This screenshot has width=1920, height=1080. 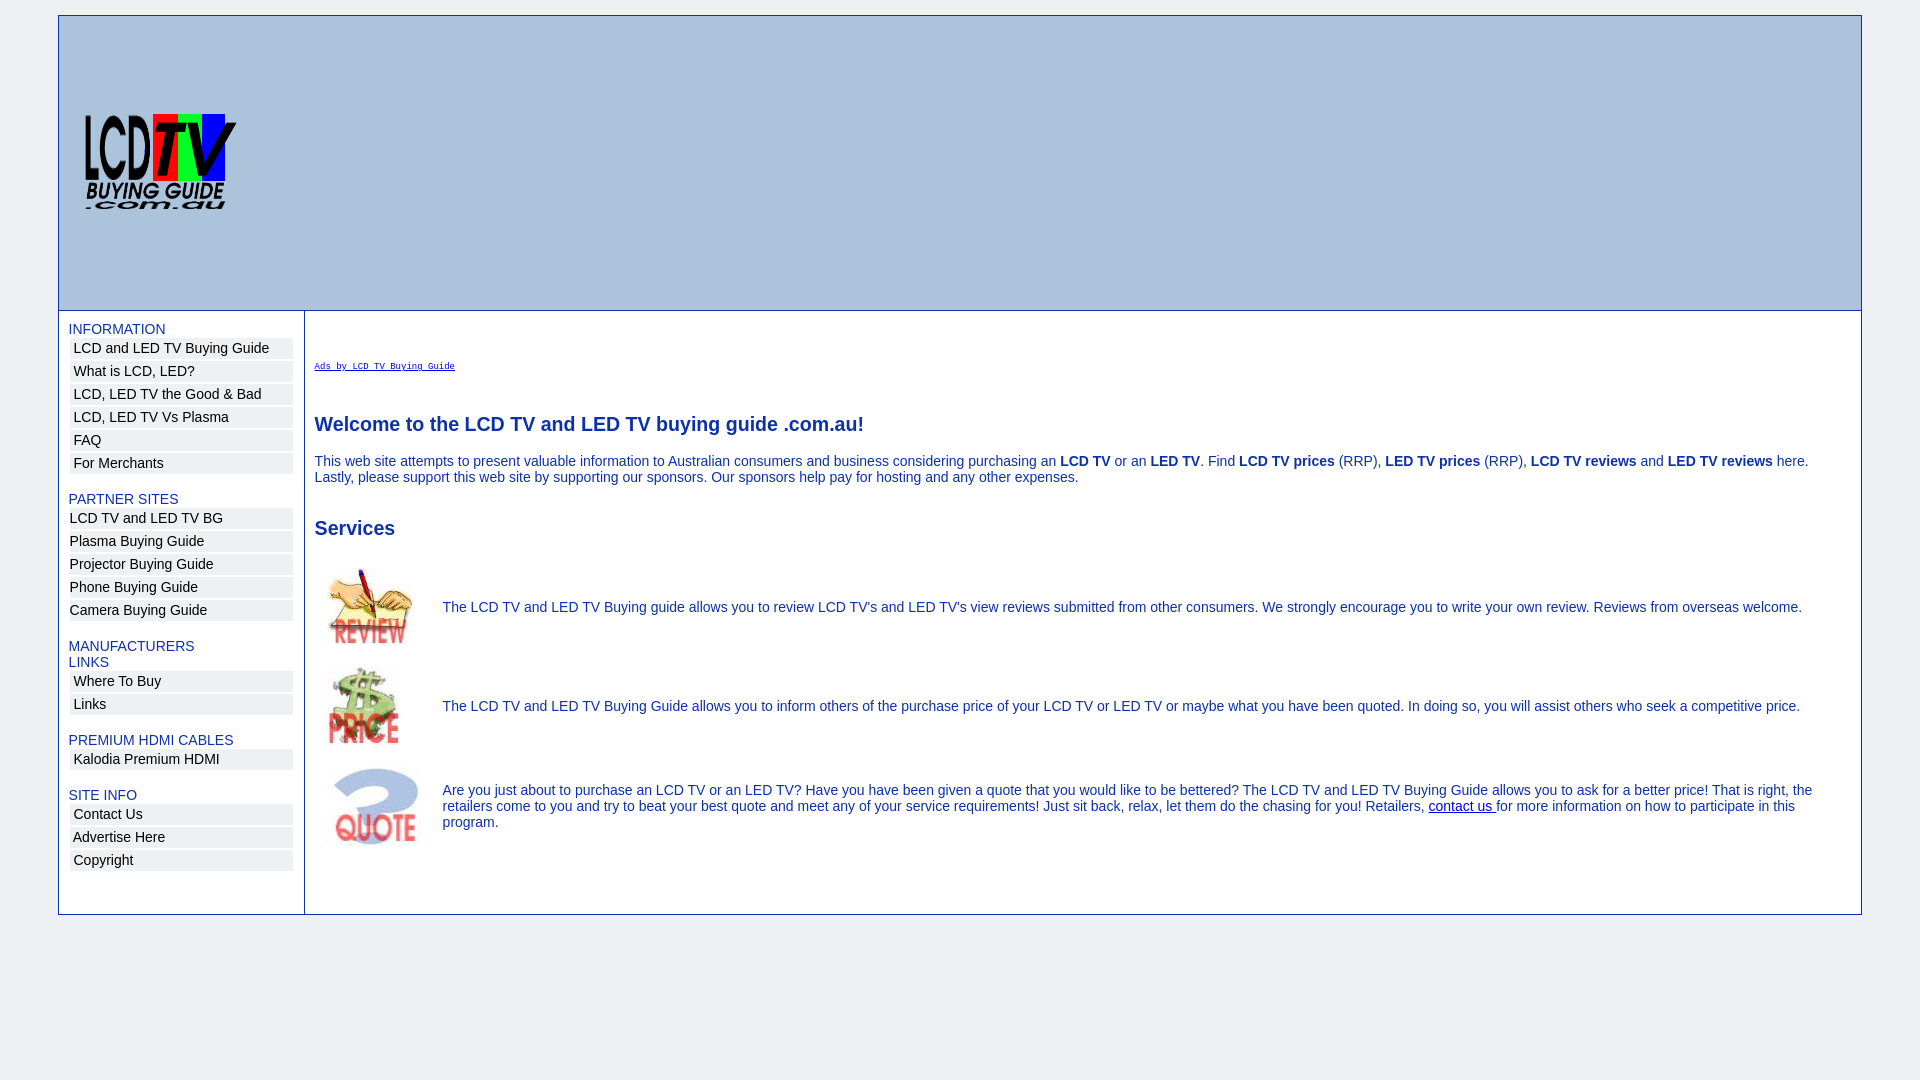 I want to click on  For Merchants, so click(x=182, y=464).